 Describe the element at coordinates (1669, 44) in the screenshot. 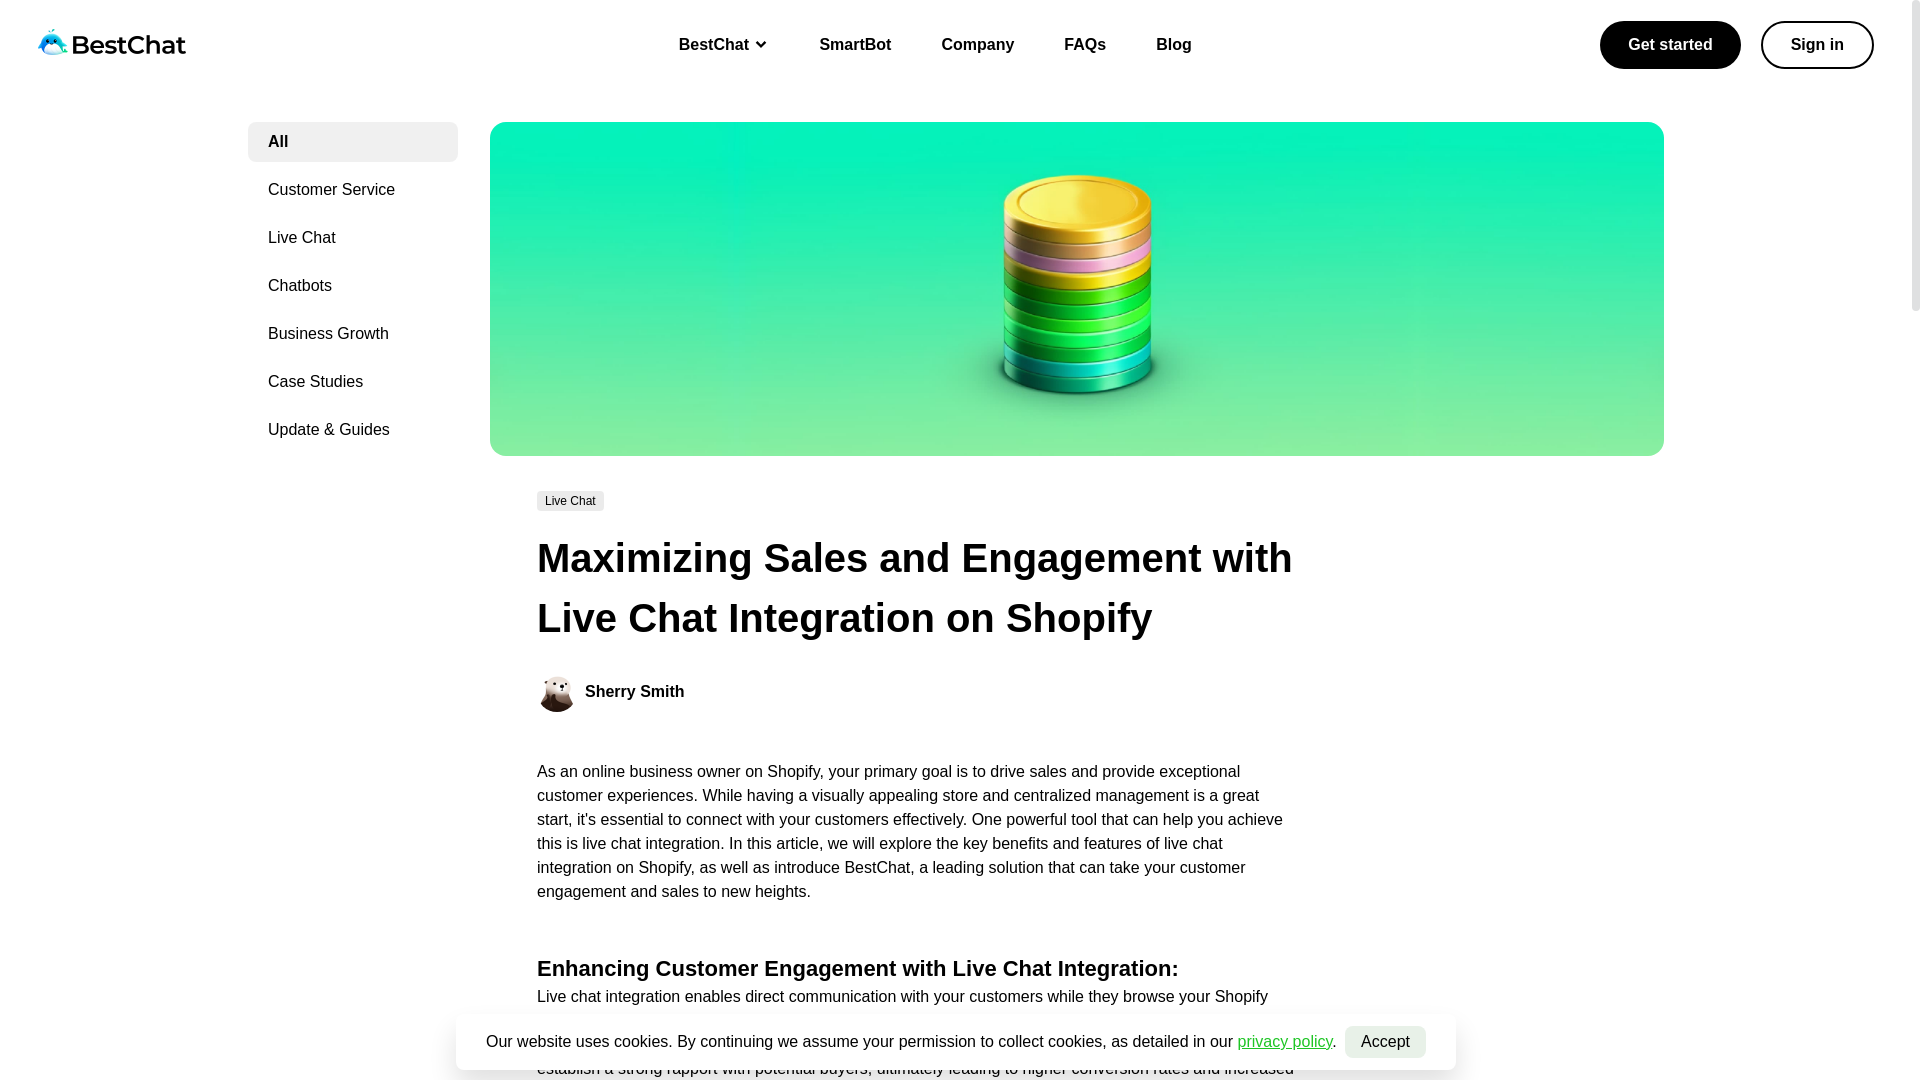

I see `Get started` at that location.